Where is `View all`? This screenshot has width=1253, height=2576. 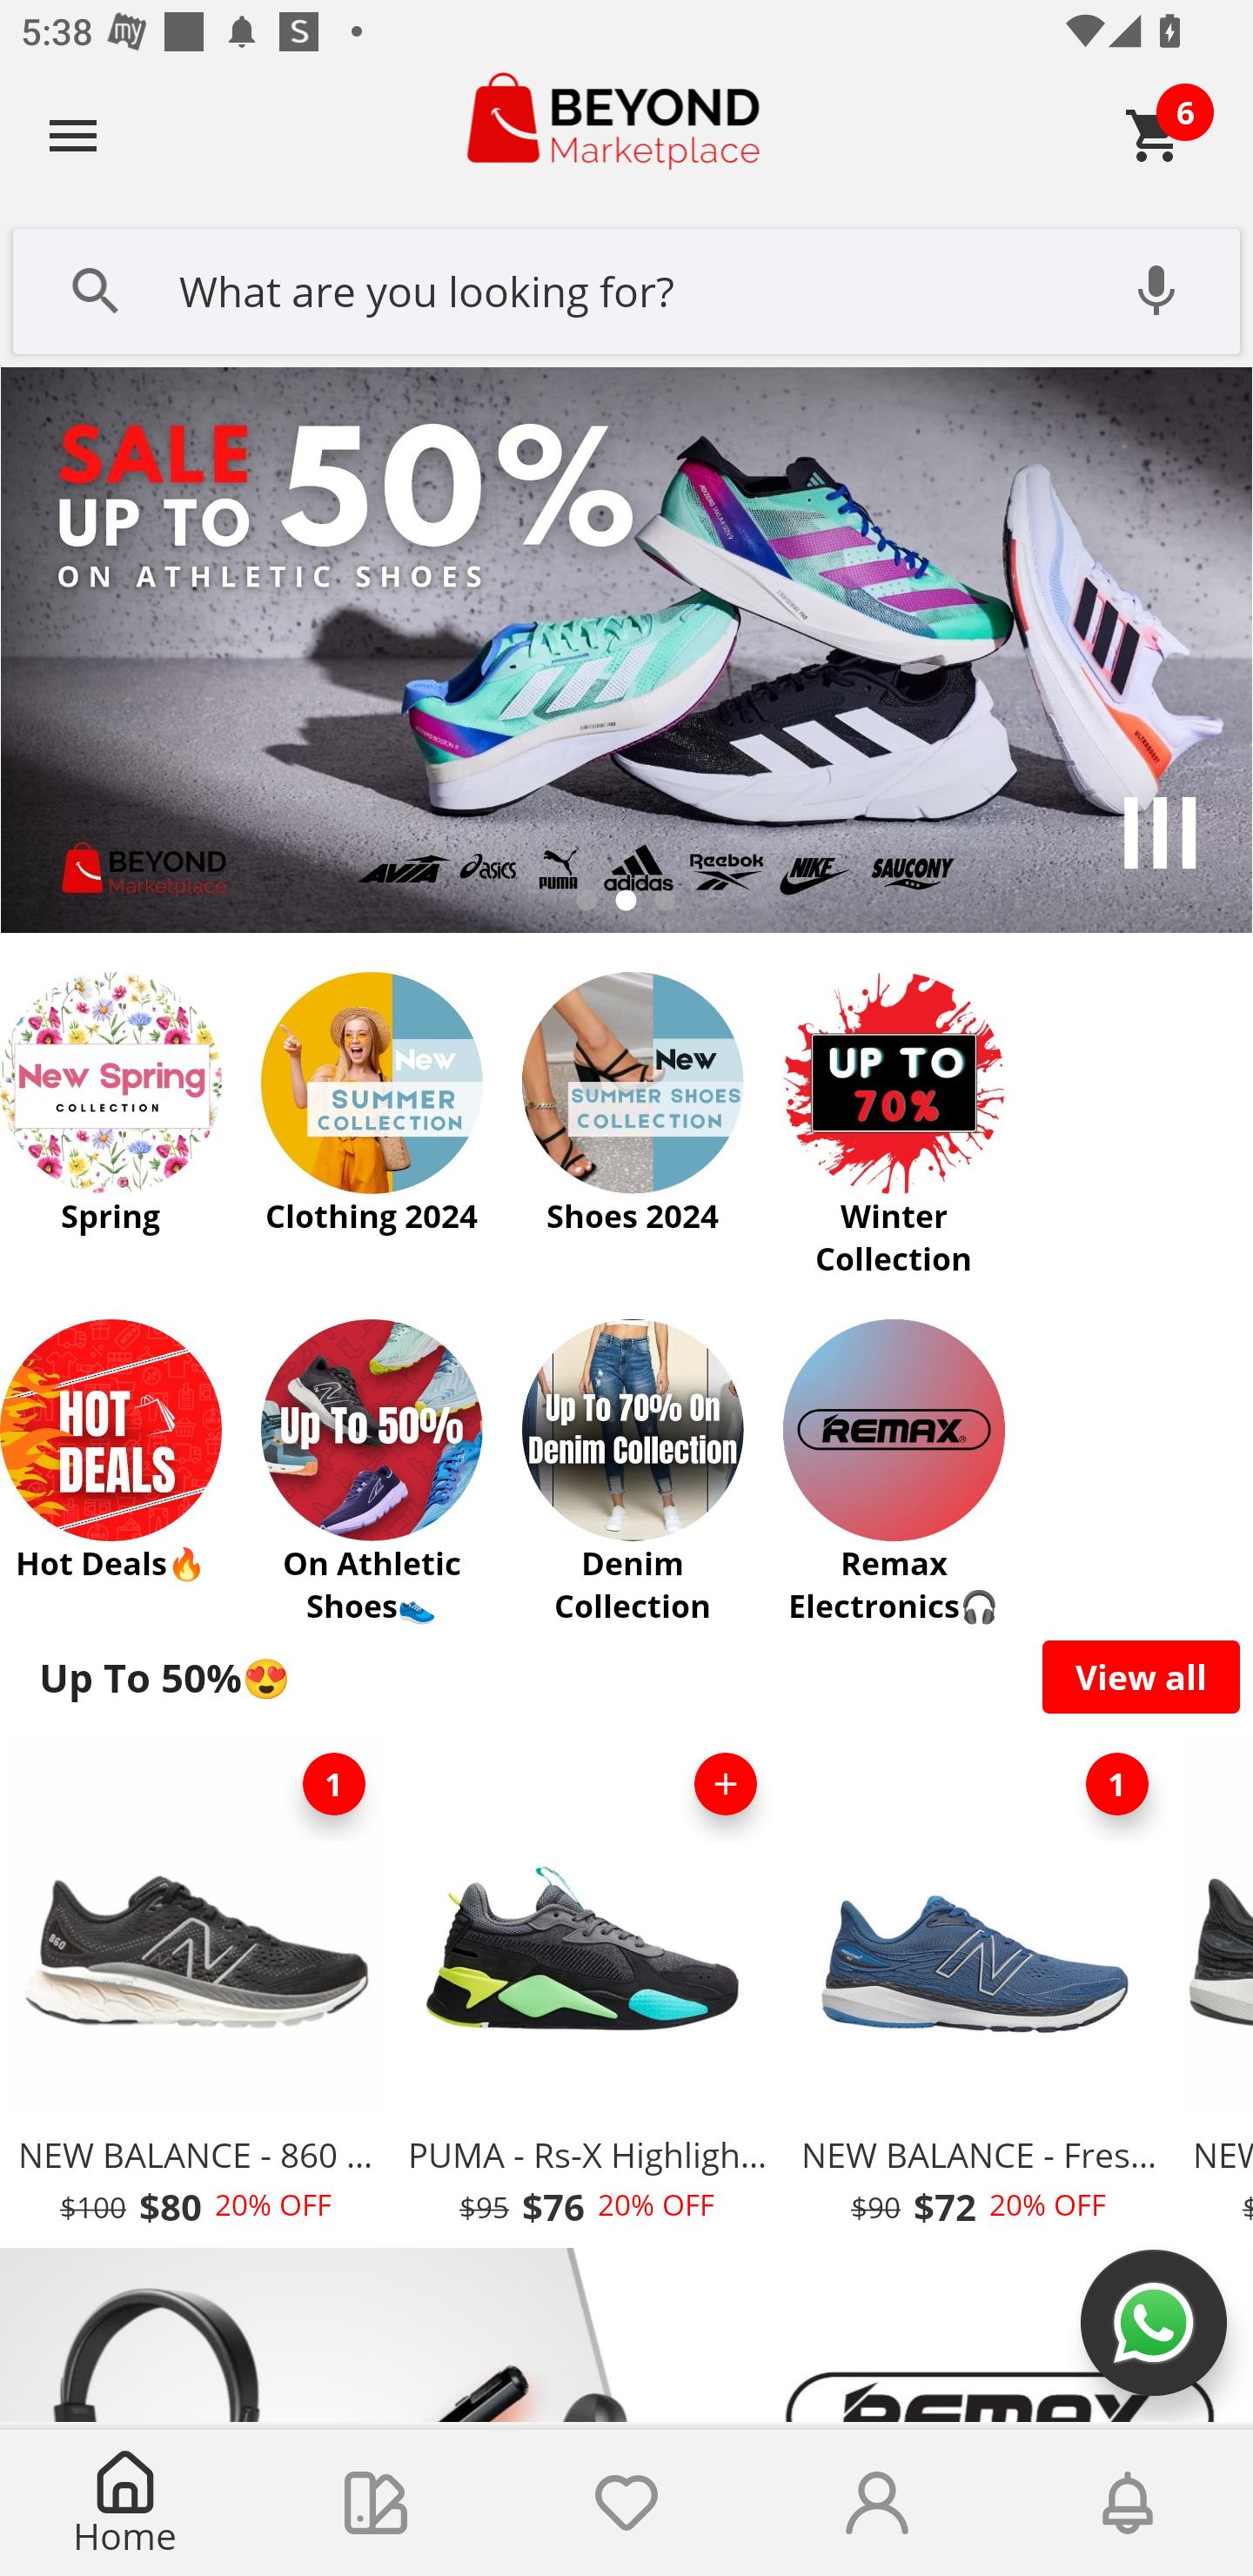
View all is located at coordinates (1142, 1676).